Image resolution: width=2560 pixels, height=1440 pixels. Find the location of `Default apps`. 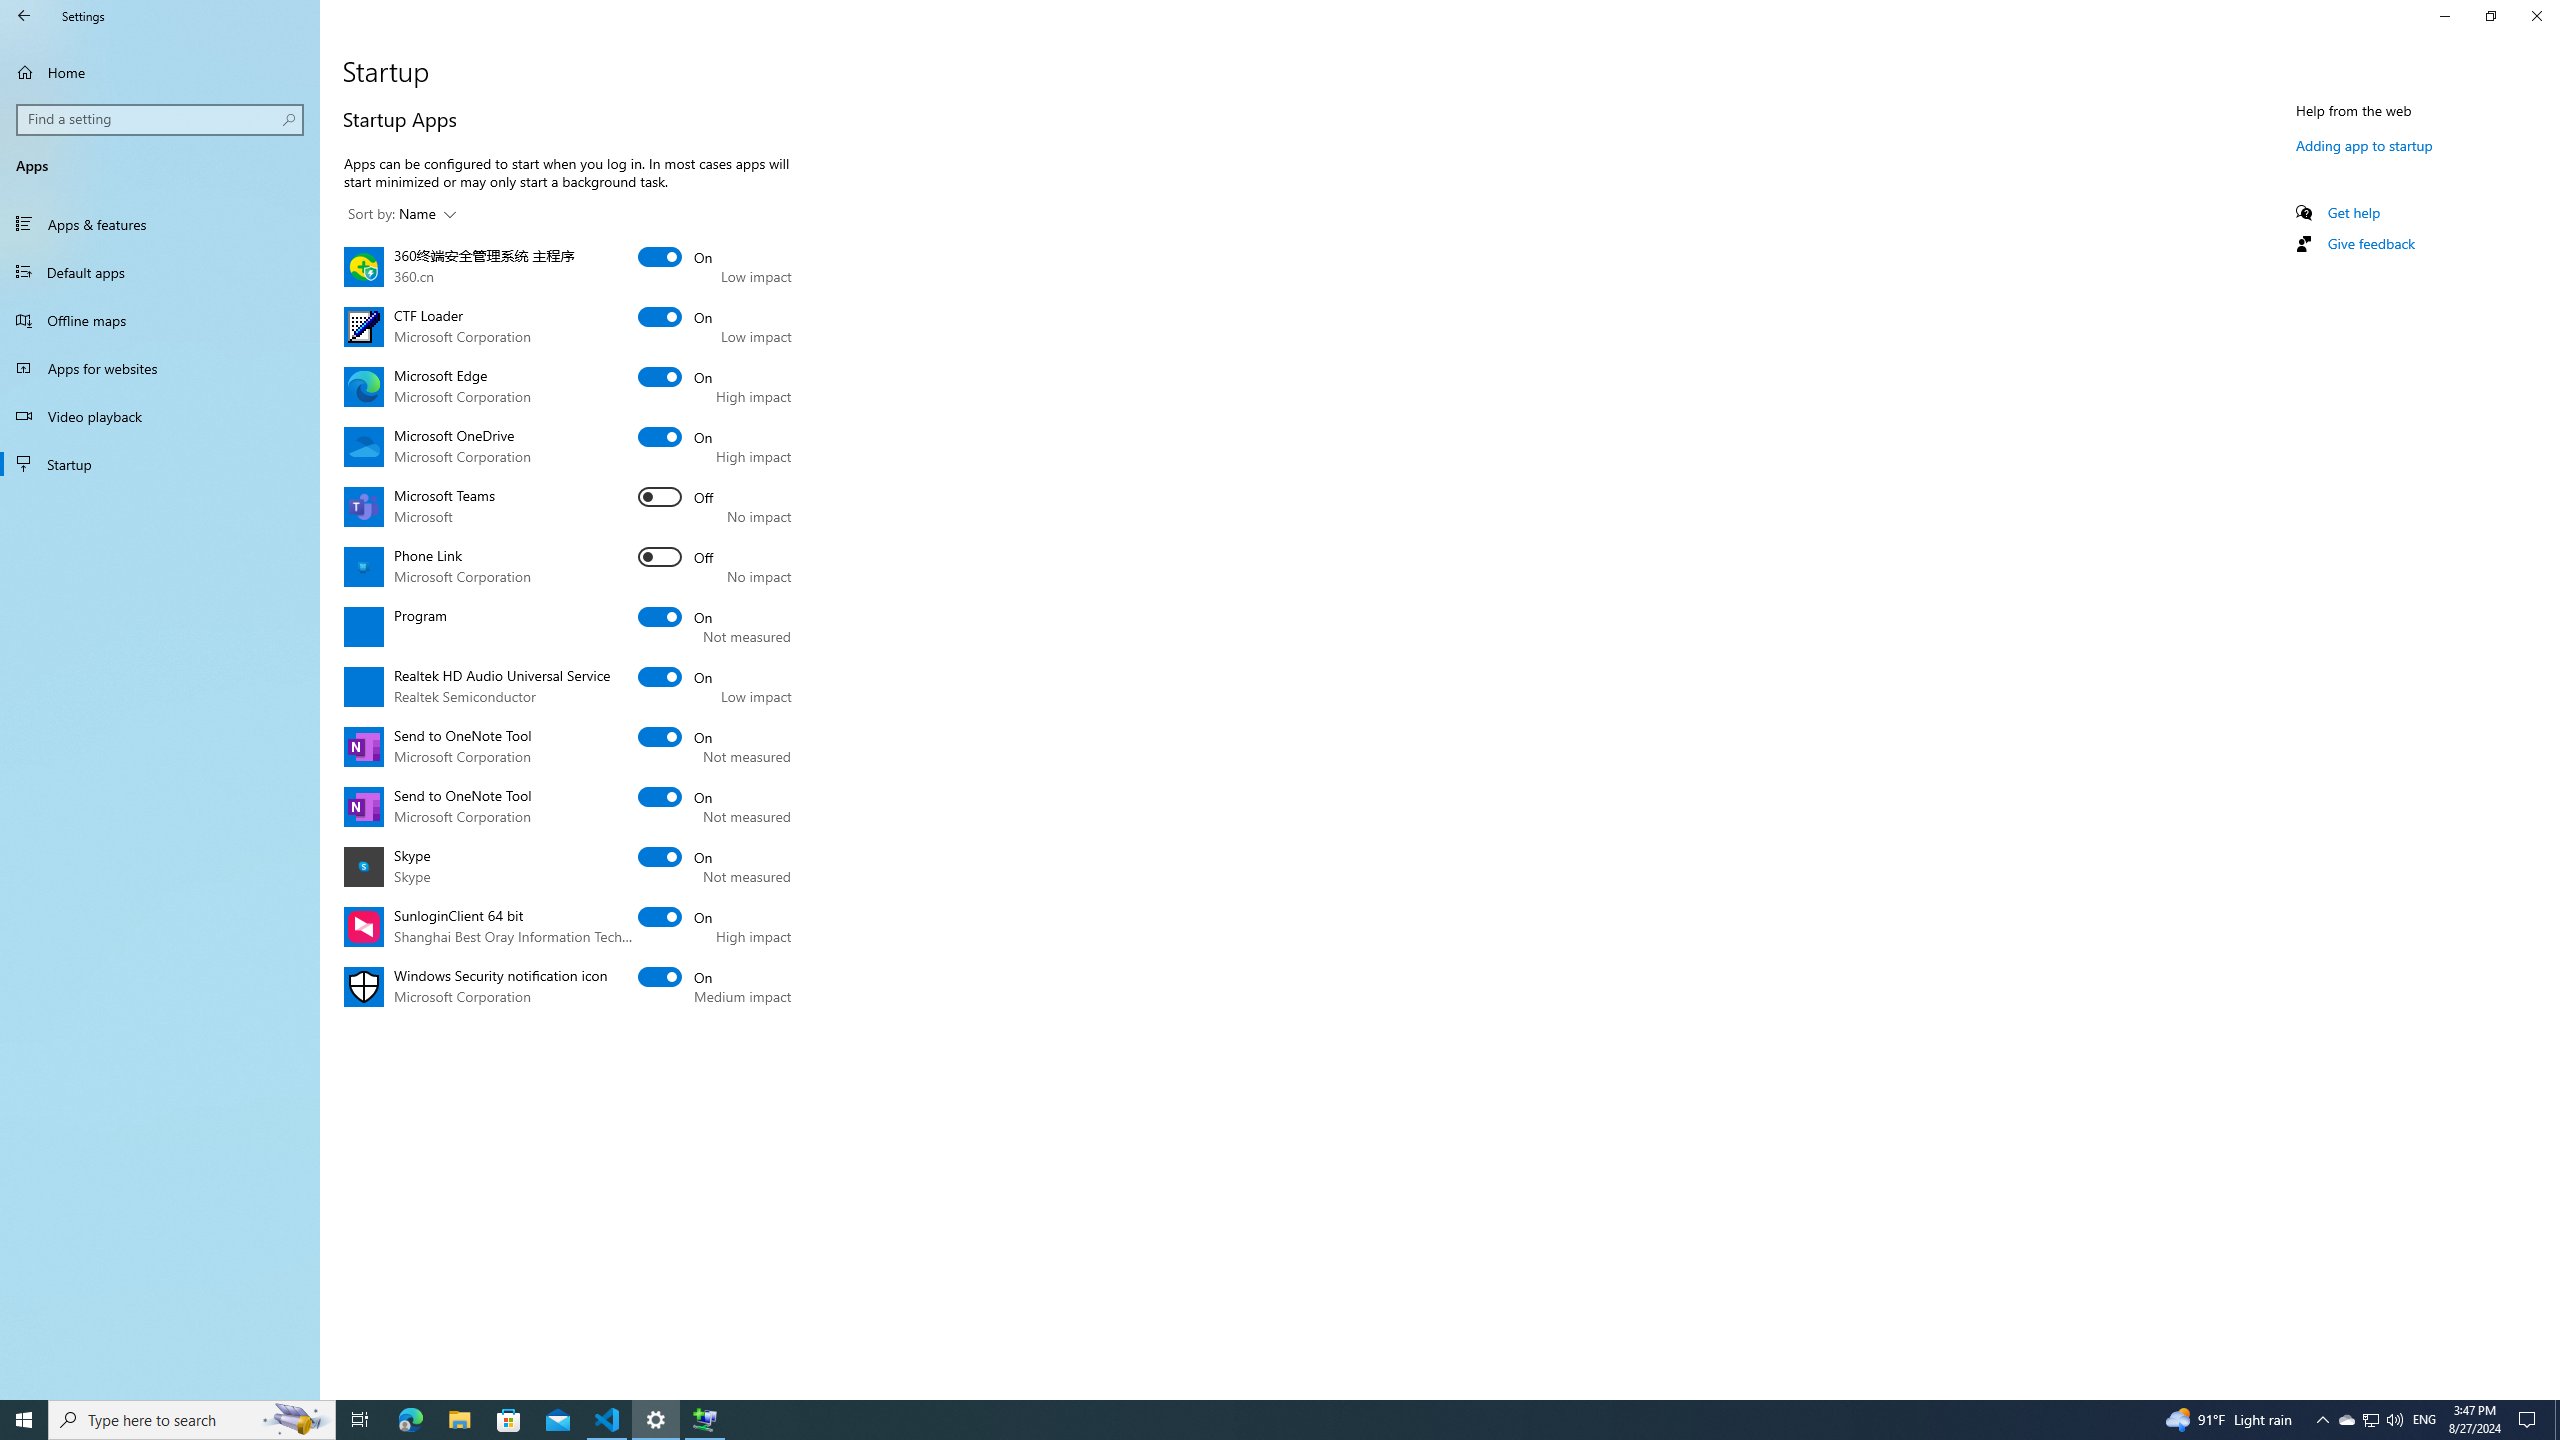

Default apps is located at coordinates (160, 272).